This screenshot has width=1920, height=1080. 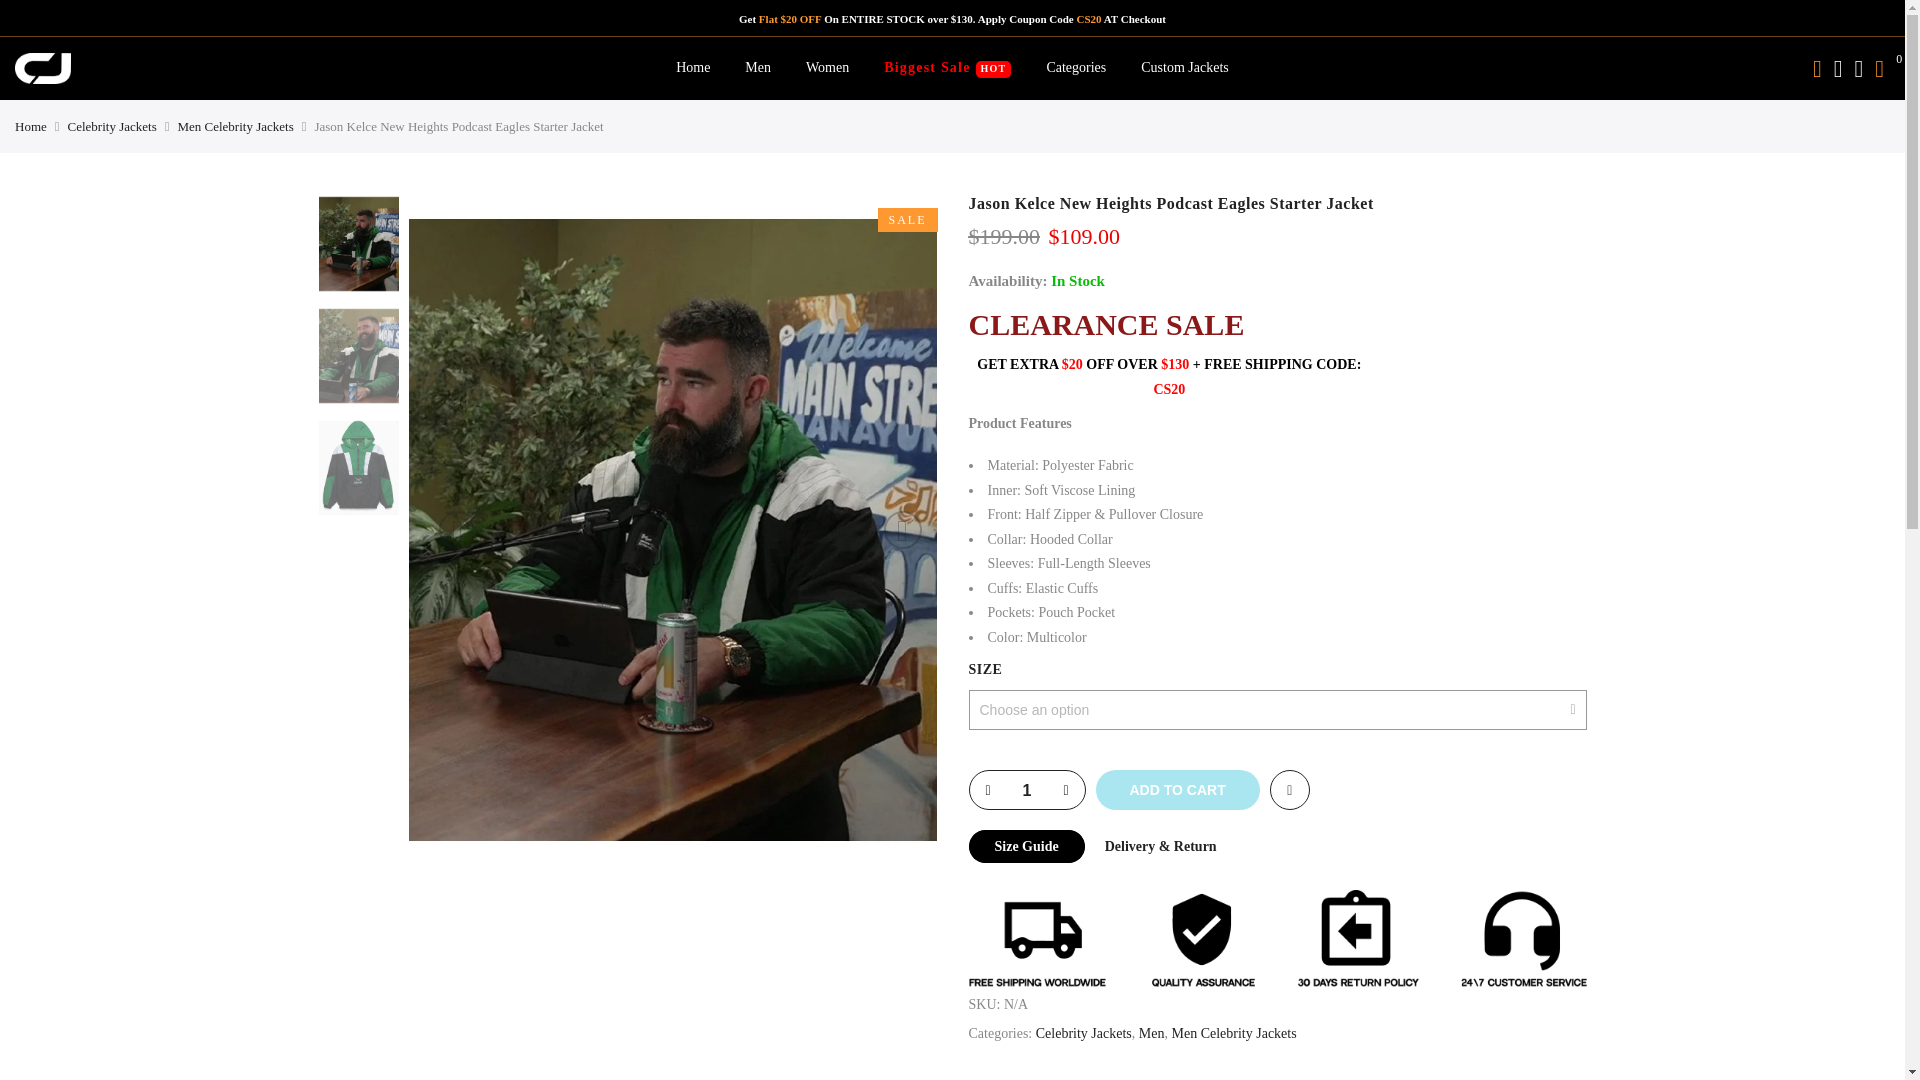 I want to click on 1, so click(x=1026, y=791).